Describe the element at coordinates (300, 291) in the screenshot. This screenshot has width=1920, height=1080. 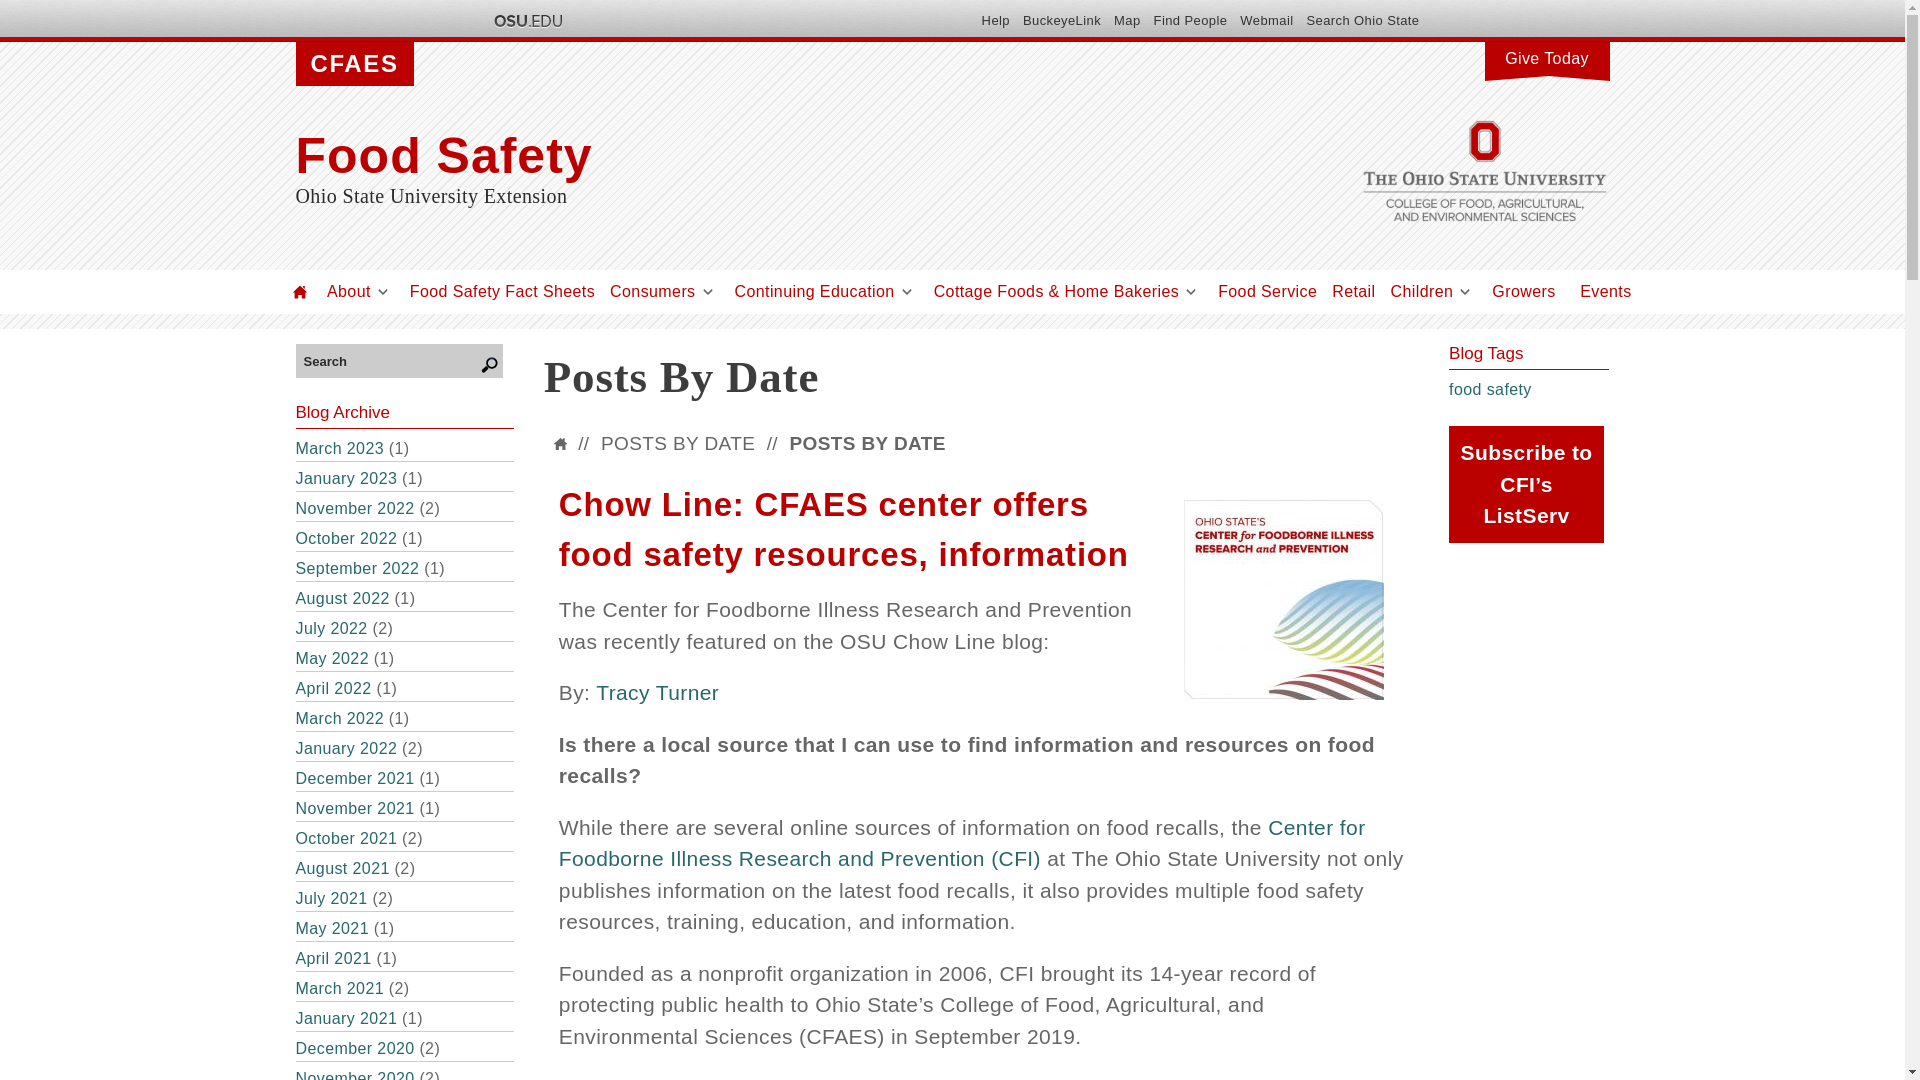
I see `Home` at that location.